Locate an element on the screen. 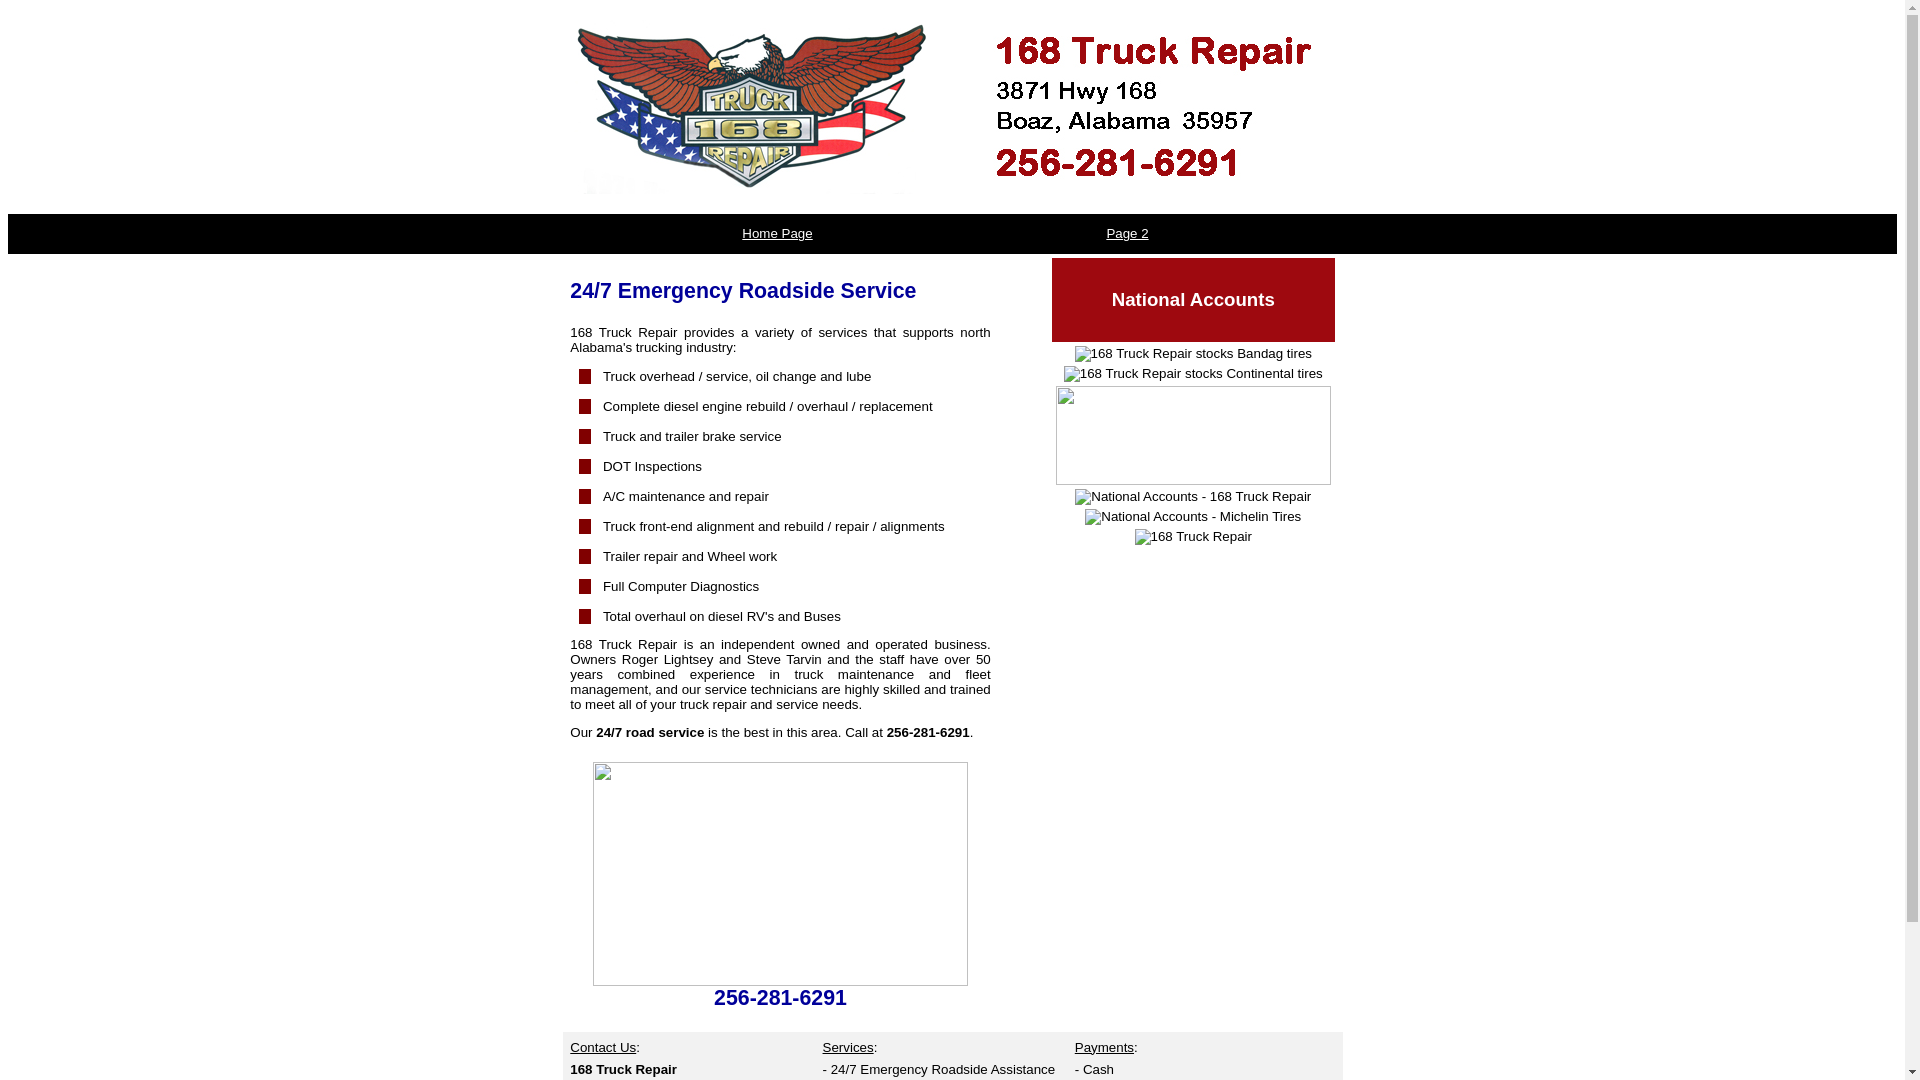  Home Page is located at coordinates (777, 234).